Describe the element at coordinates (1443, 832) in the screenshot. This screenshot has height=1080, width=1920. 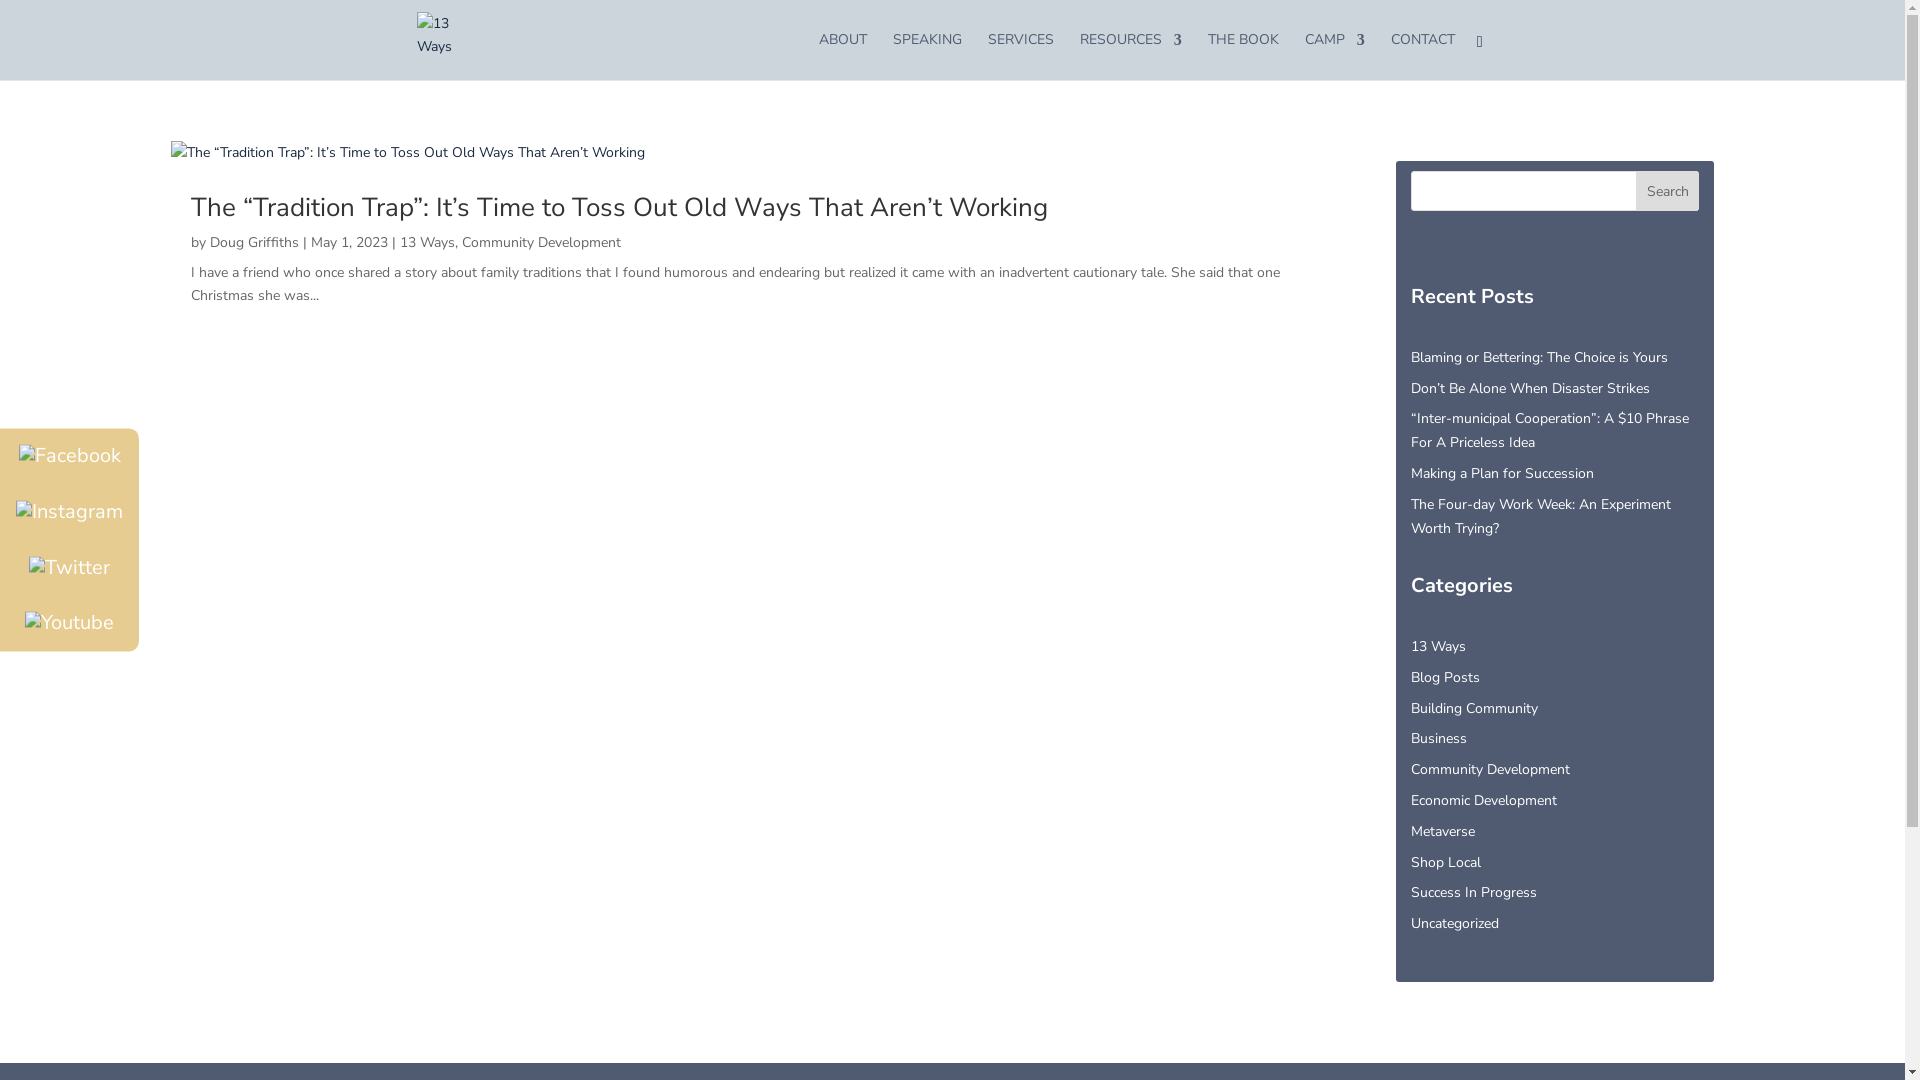
I see `Metaverse` at that location.